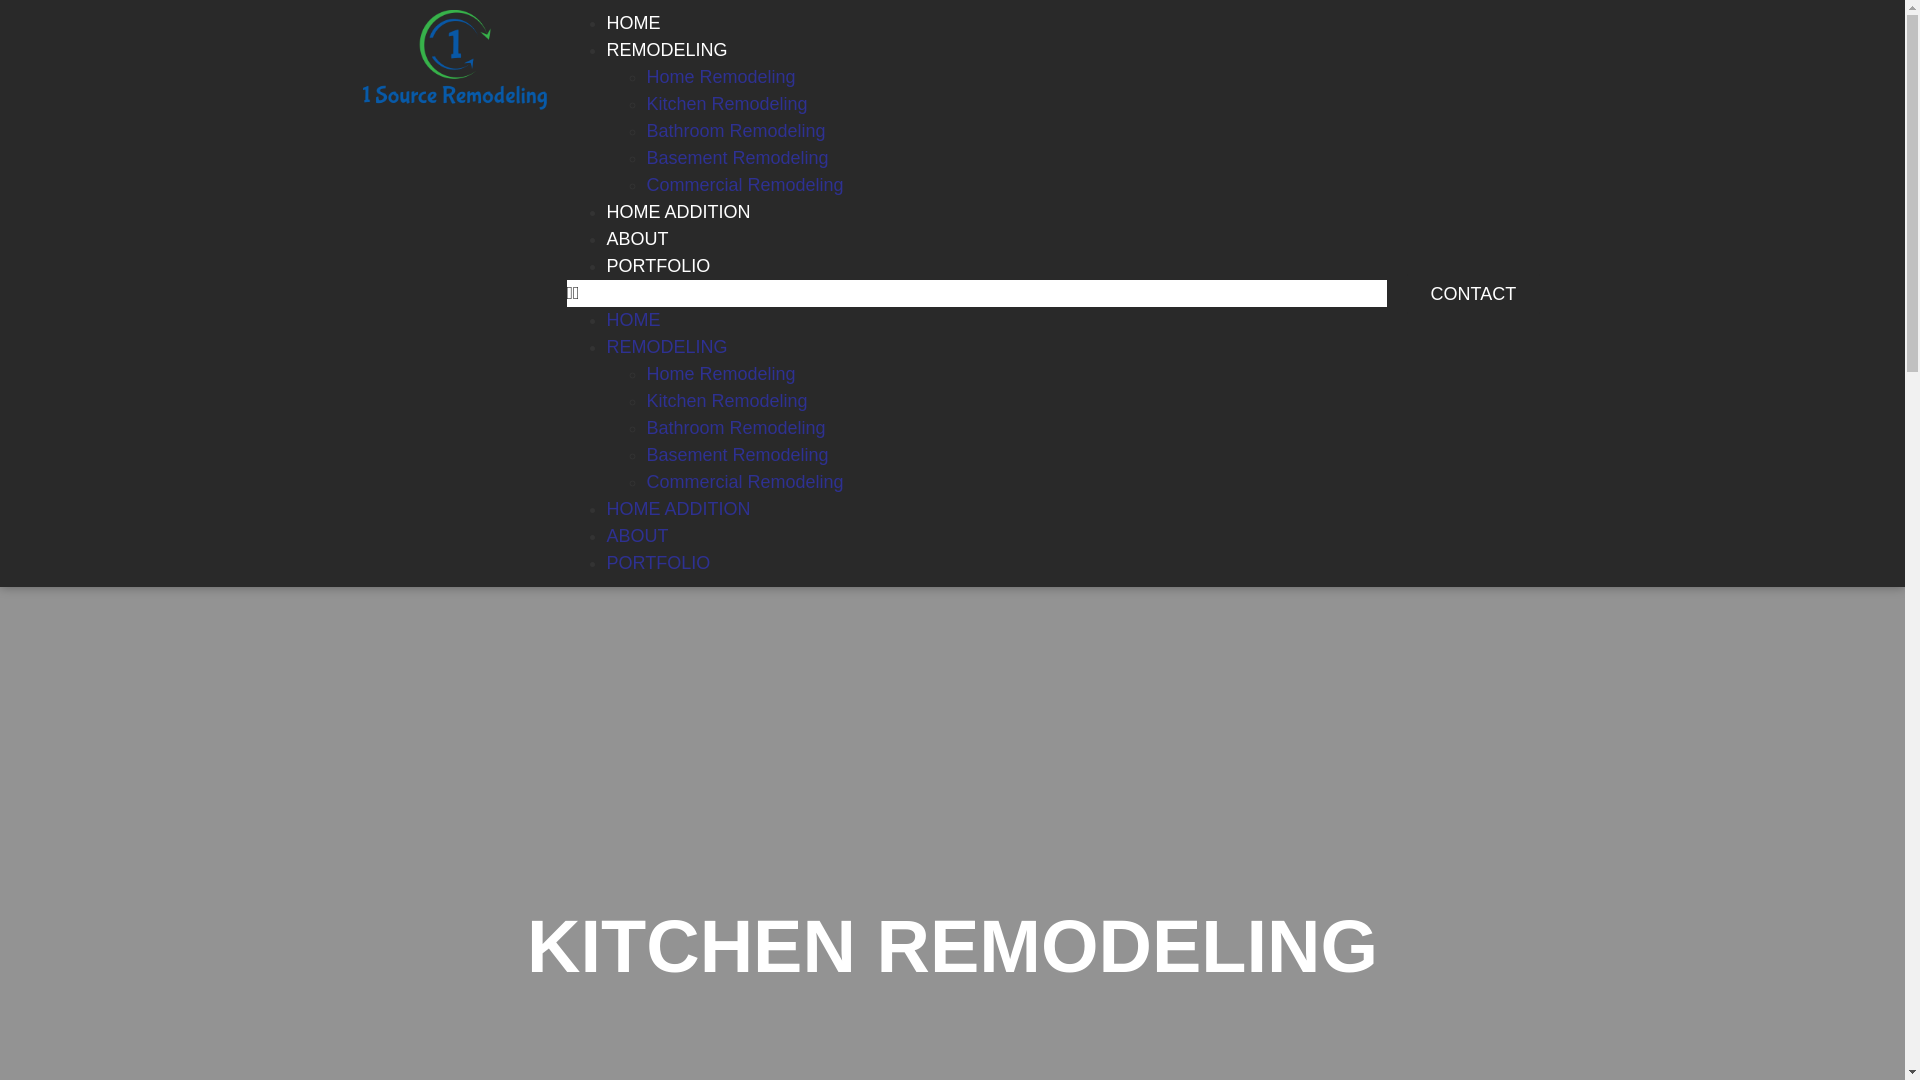 This screenshot has width=1920, height=1080. What do you see at coordinates (1472, 293) in the screenshot?
I see `CONTACT` at bounding box center [1472, 293].